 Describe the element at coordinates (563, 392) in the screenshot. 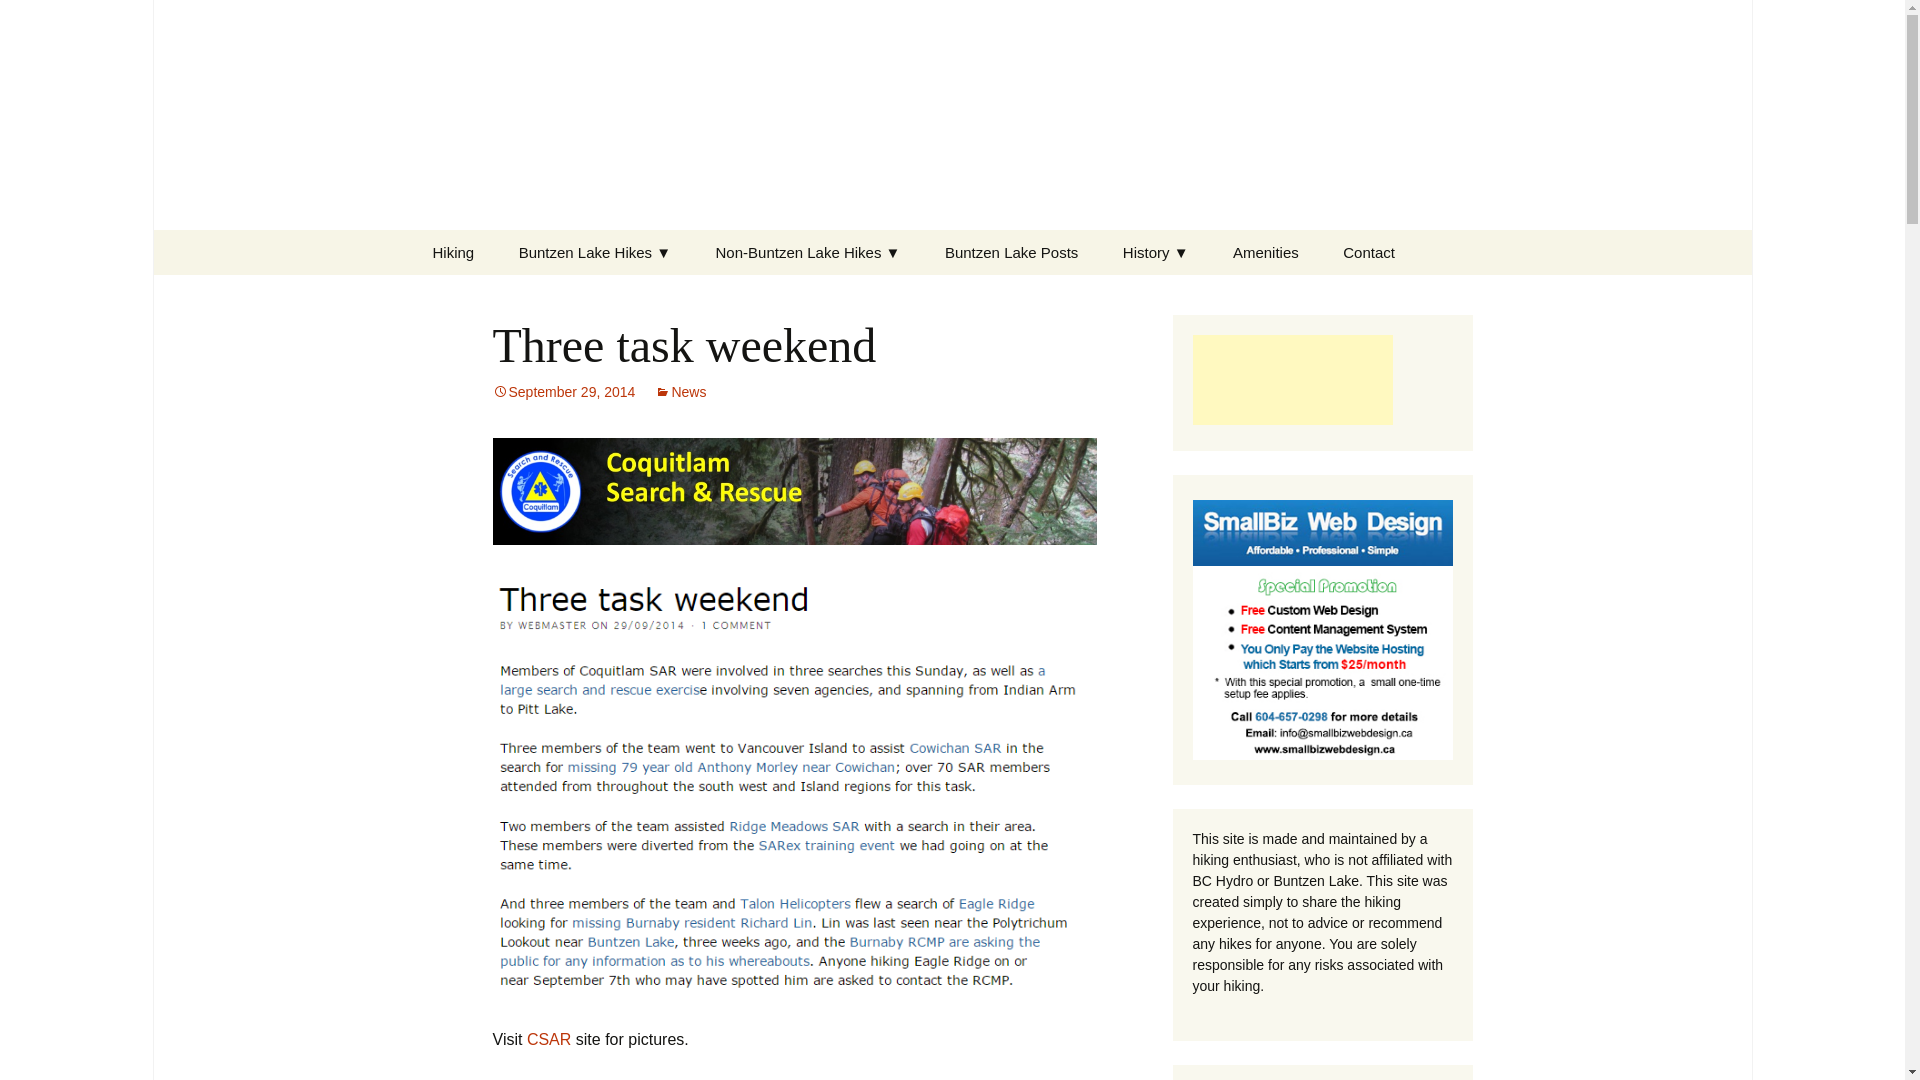

I see `Permalink to Three task weekend` at that location.